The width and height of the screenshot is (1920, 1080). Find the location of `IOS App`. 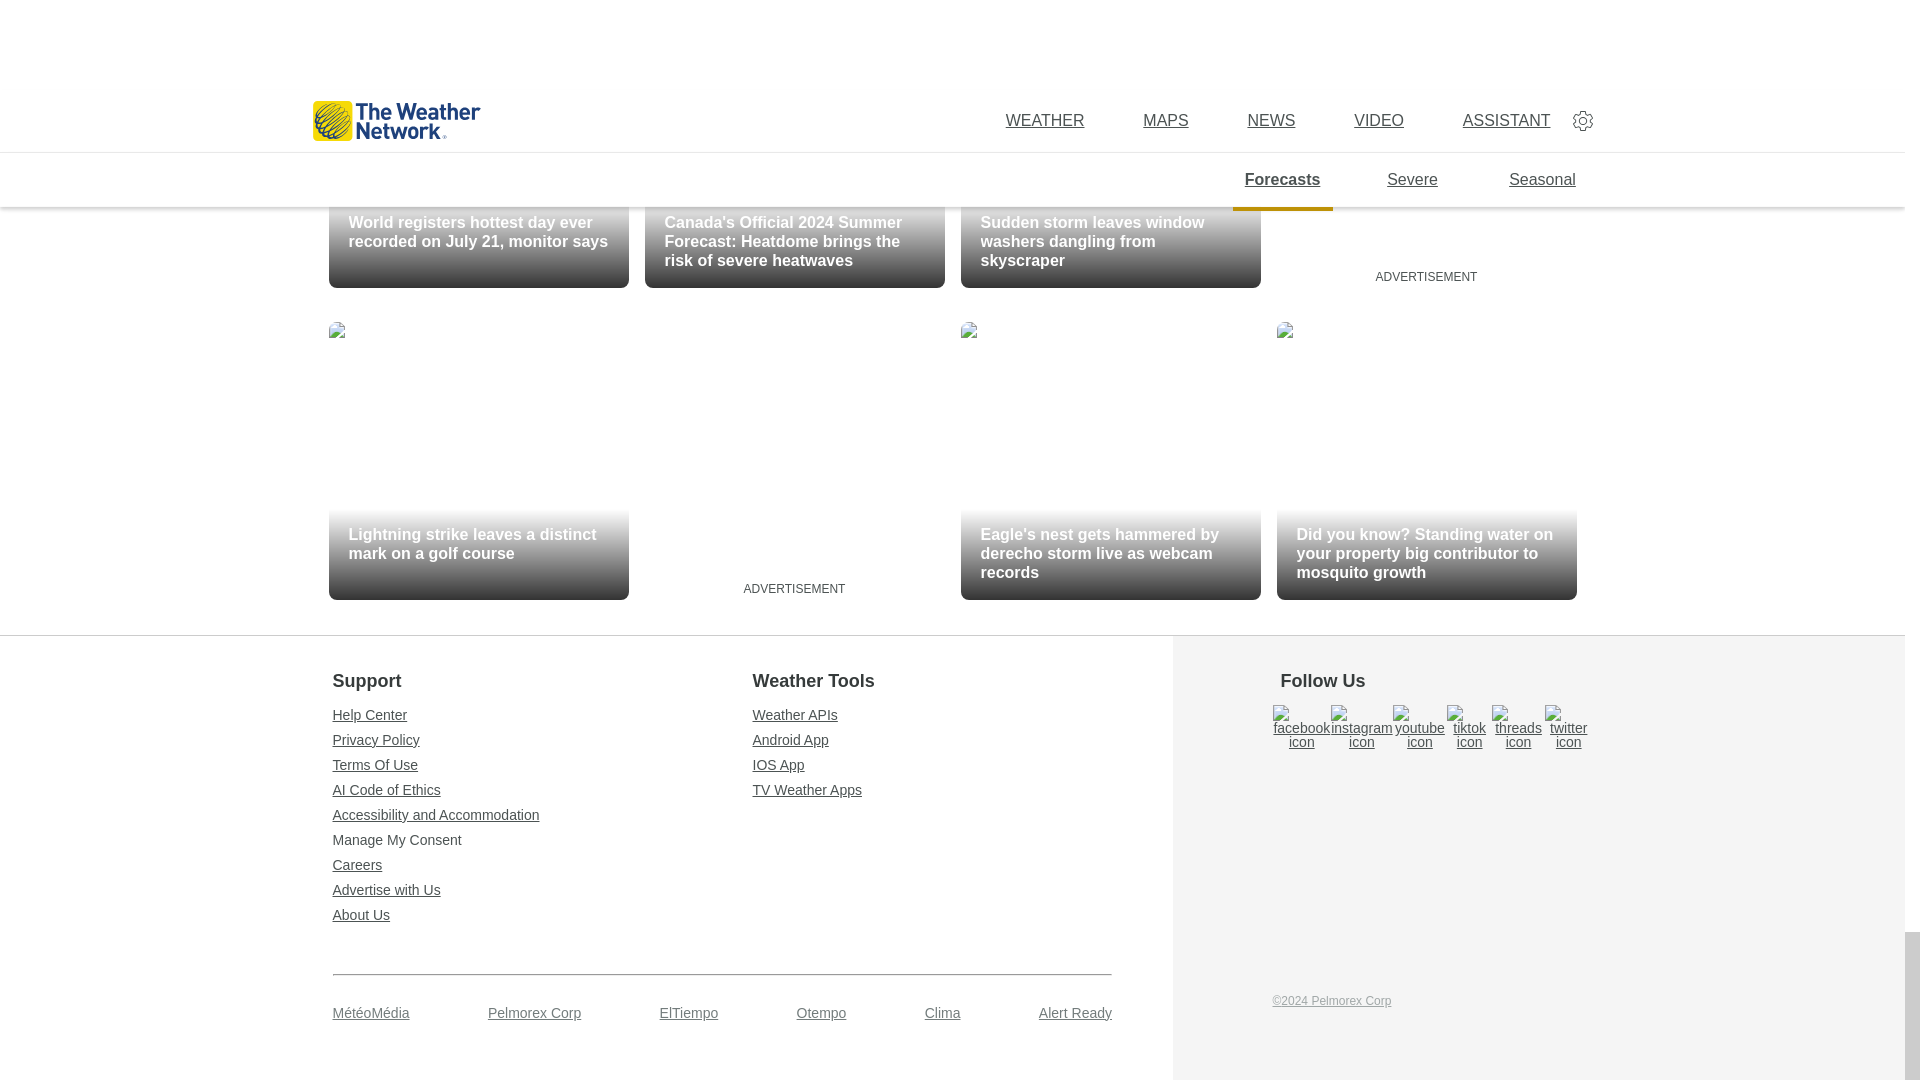

IOS App is located at coordinates (962, 765).